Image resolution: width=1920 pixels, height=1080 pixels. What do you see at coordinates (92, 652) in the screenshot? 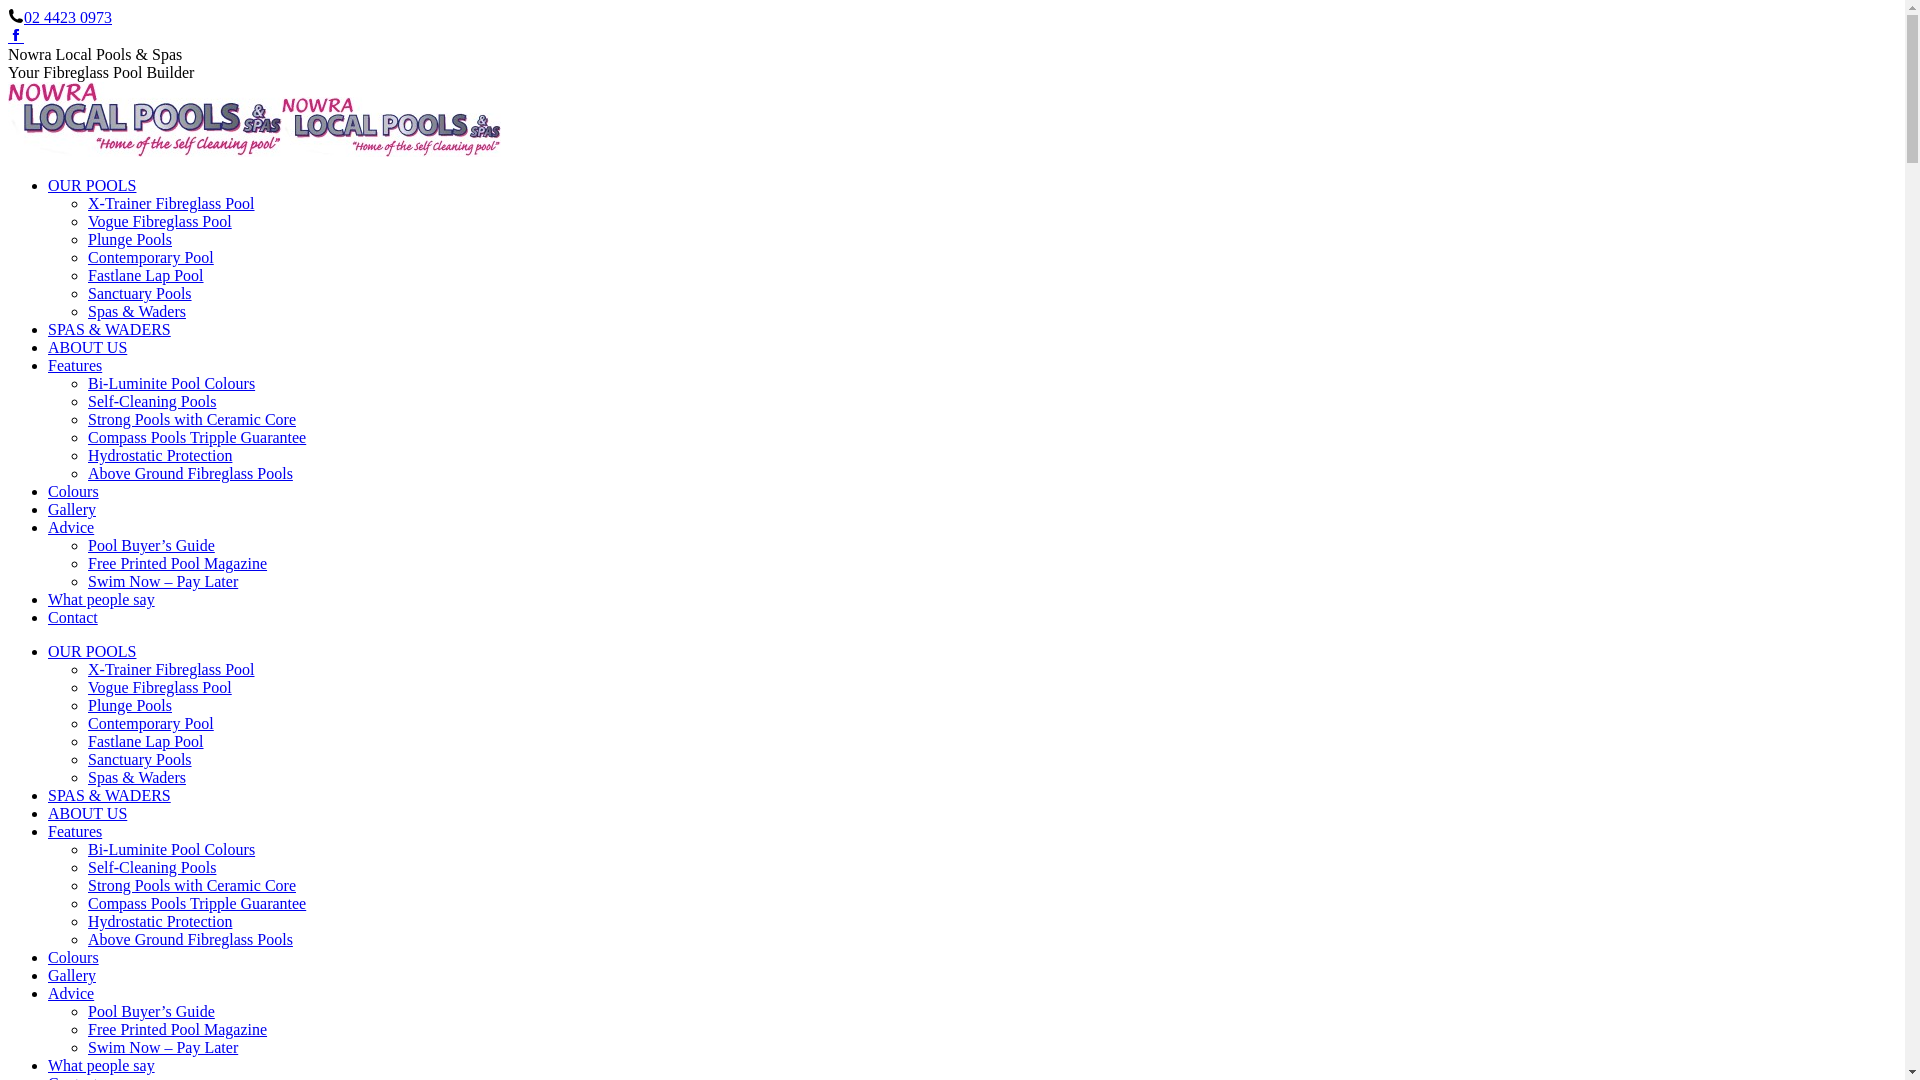
I see `OUR POOLS` at bounding box center [92, 652].